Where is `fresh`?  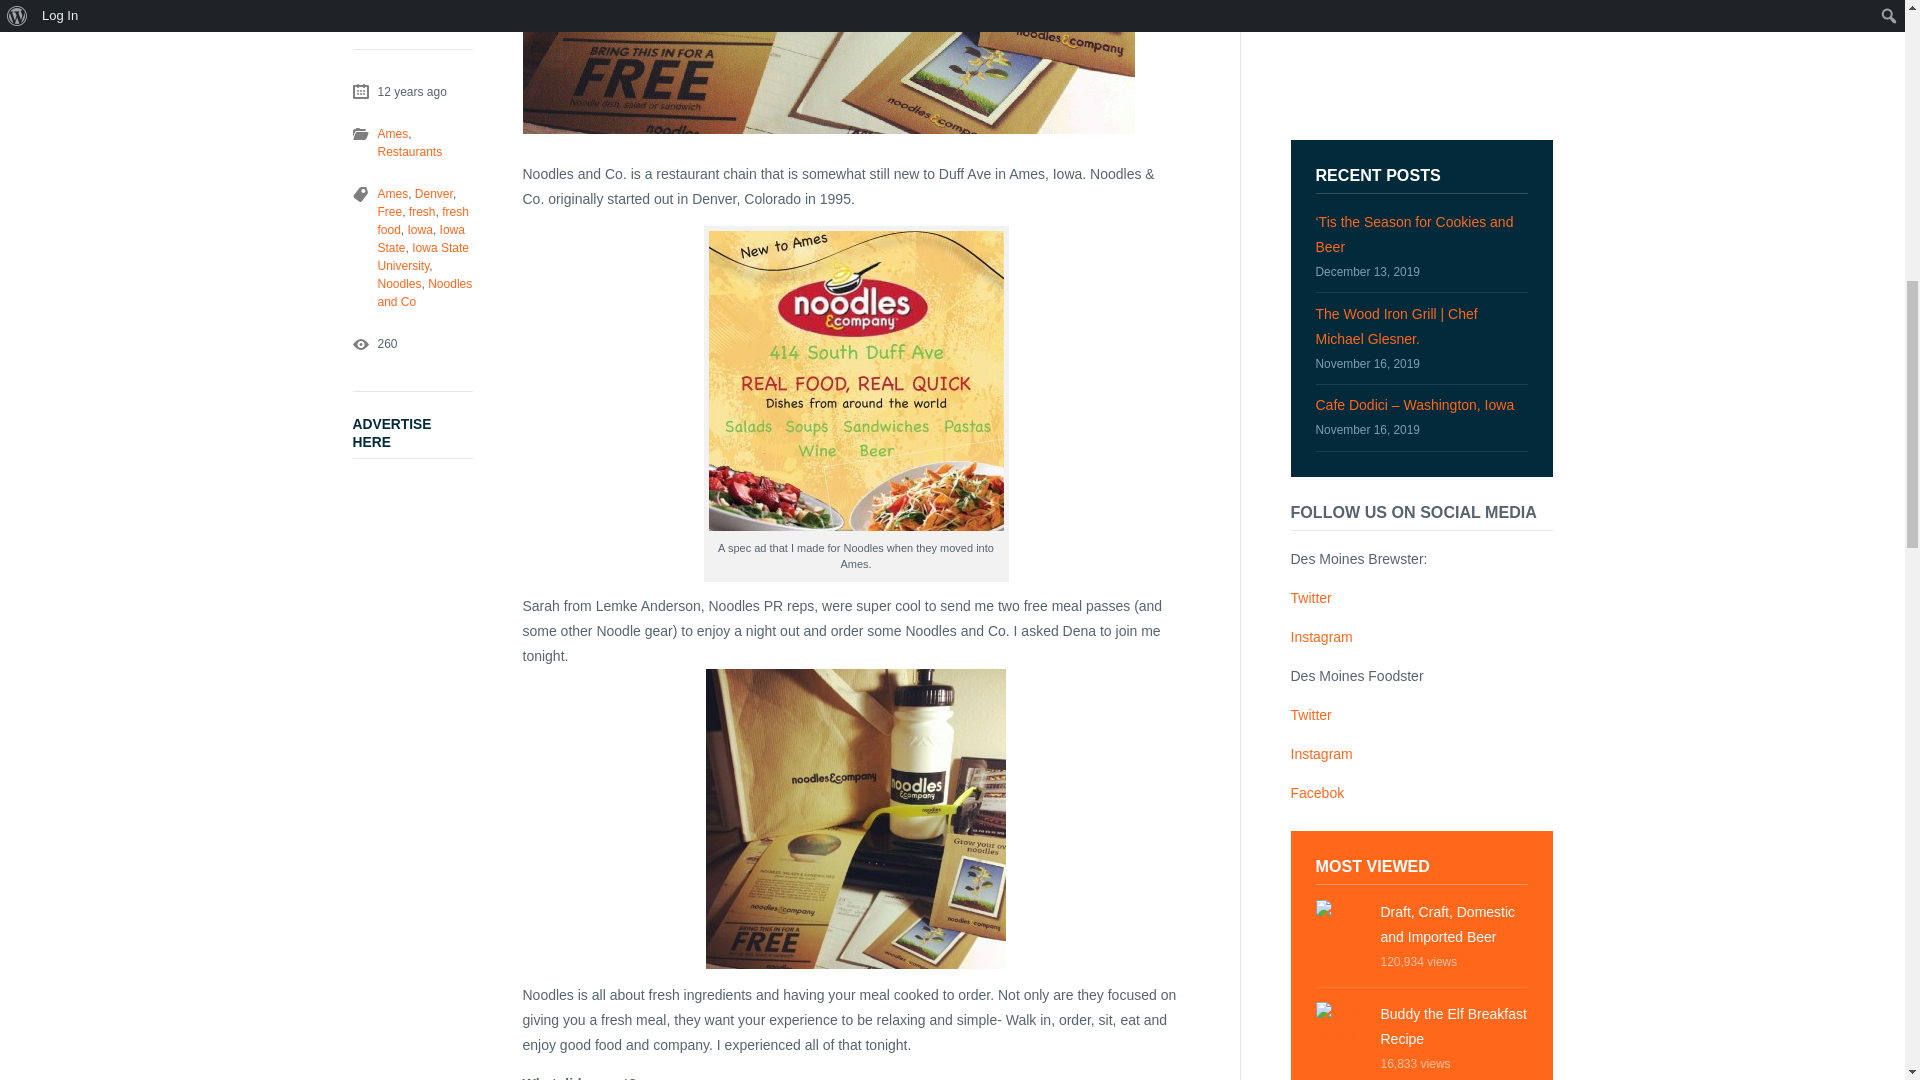
fresh is located at coordinates (422, 212).